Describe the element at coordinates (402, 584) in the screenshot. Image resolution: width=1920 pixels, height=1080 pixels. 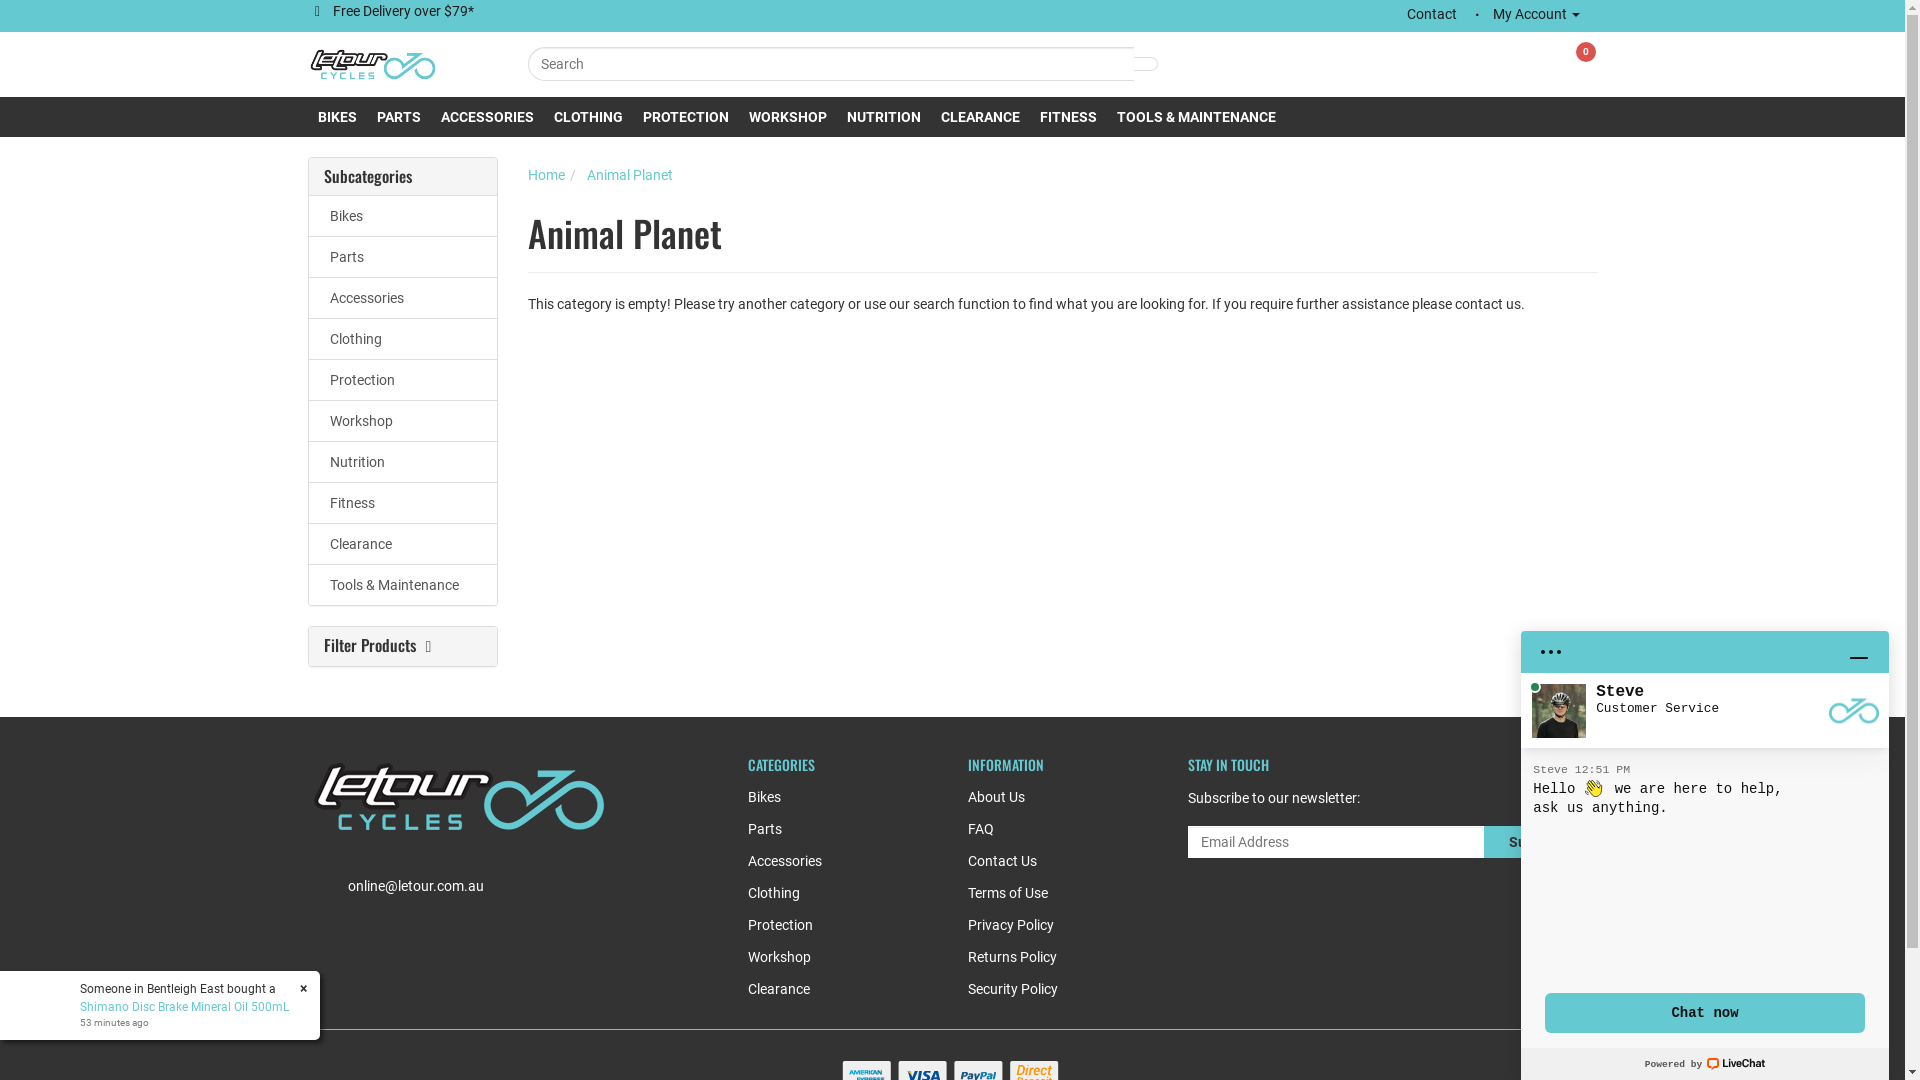
I see `  Tools & Maintenance` at that location.